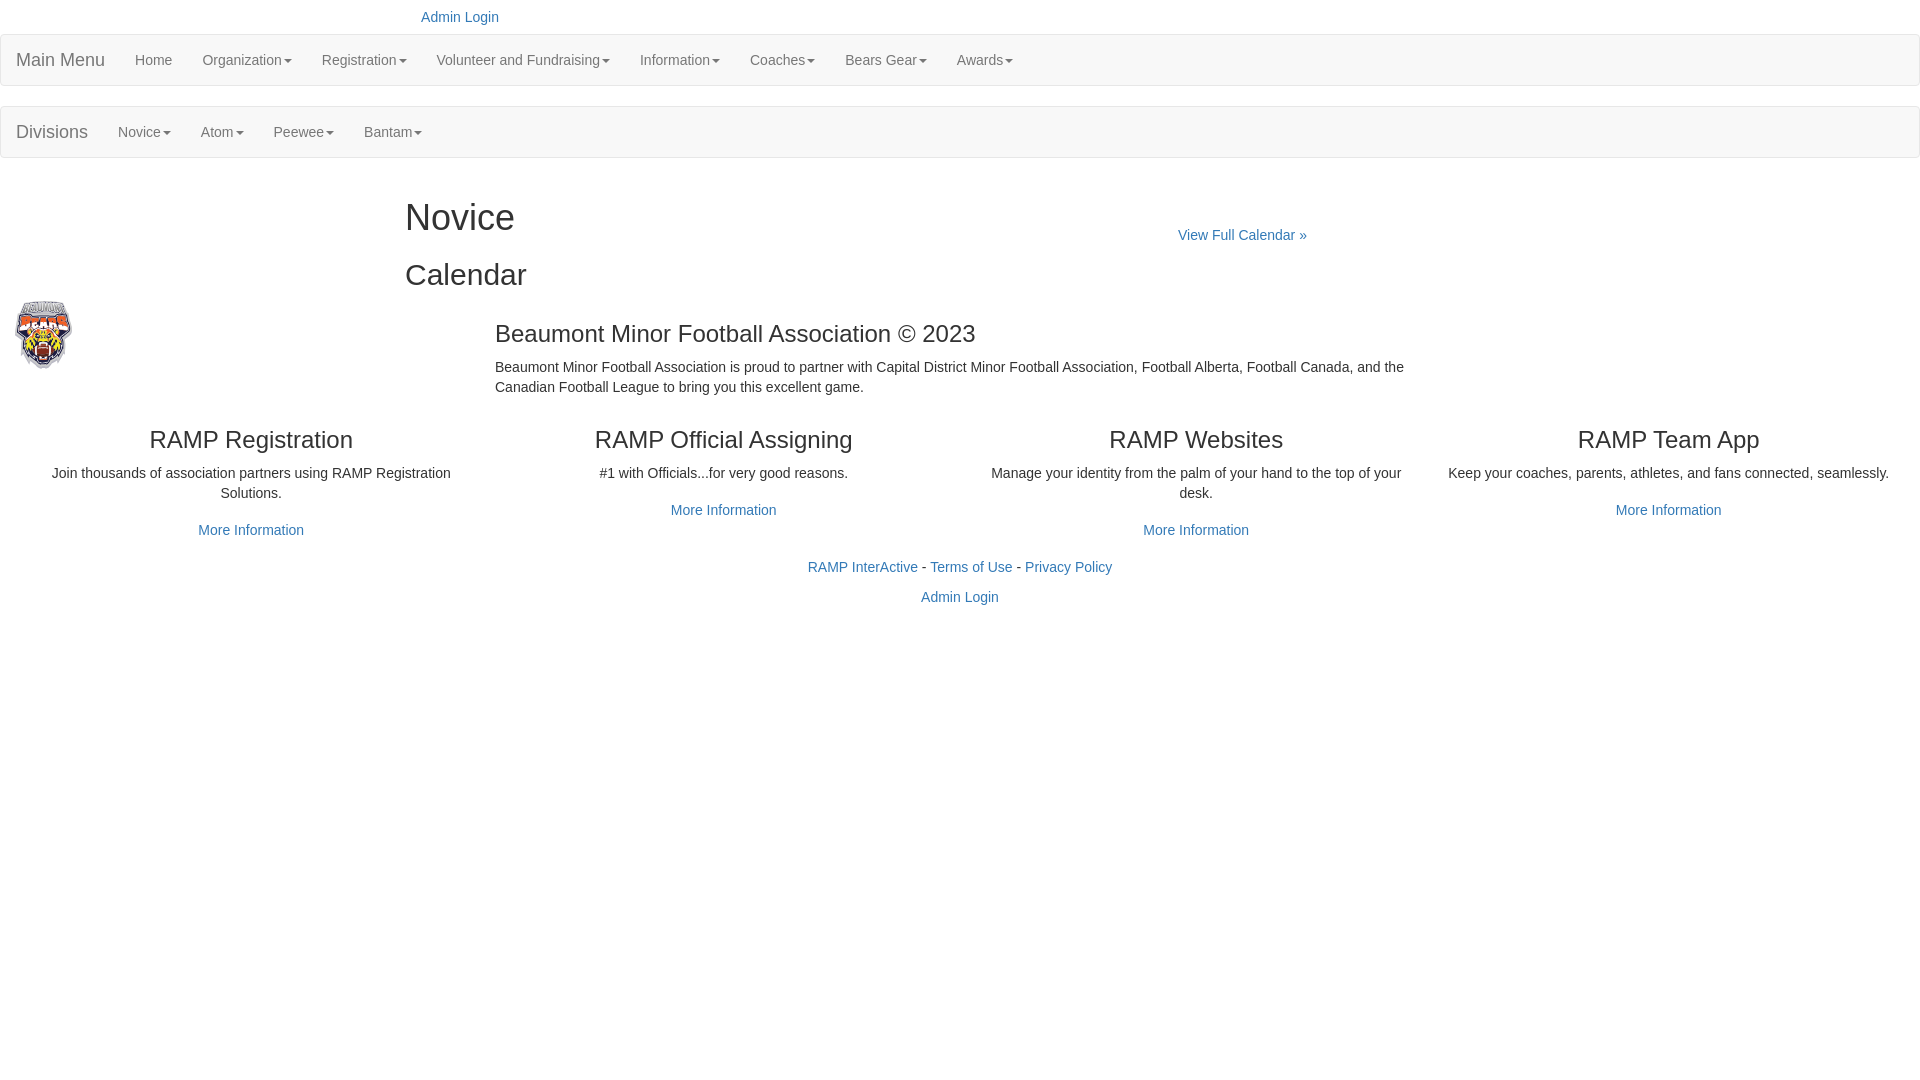  What do you see at coordinates (724, 510) in the screenshot?
I see `More Information` at bounding box center [724, 510].